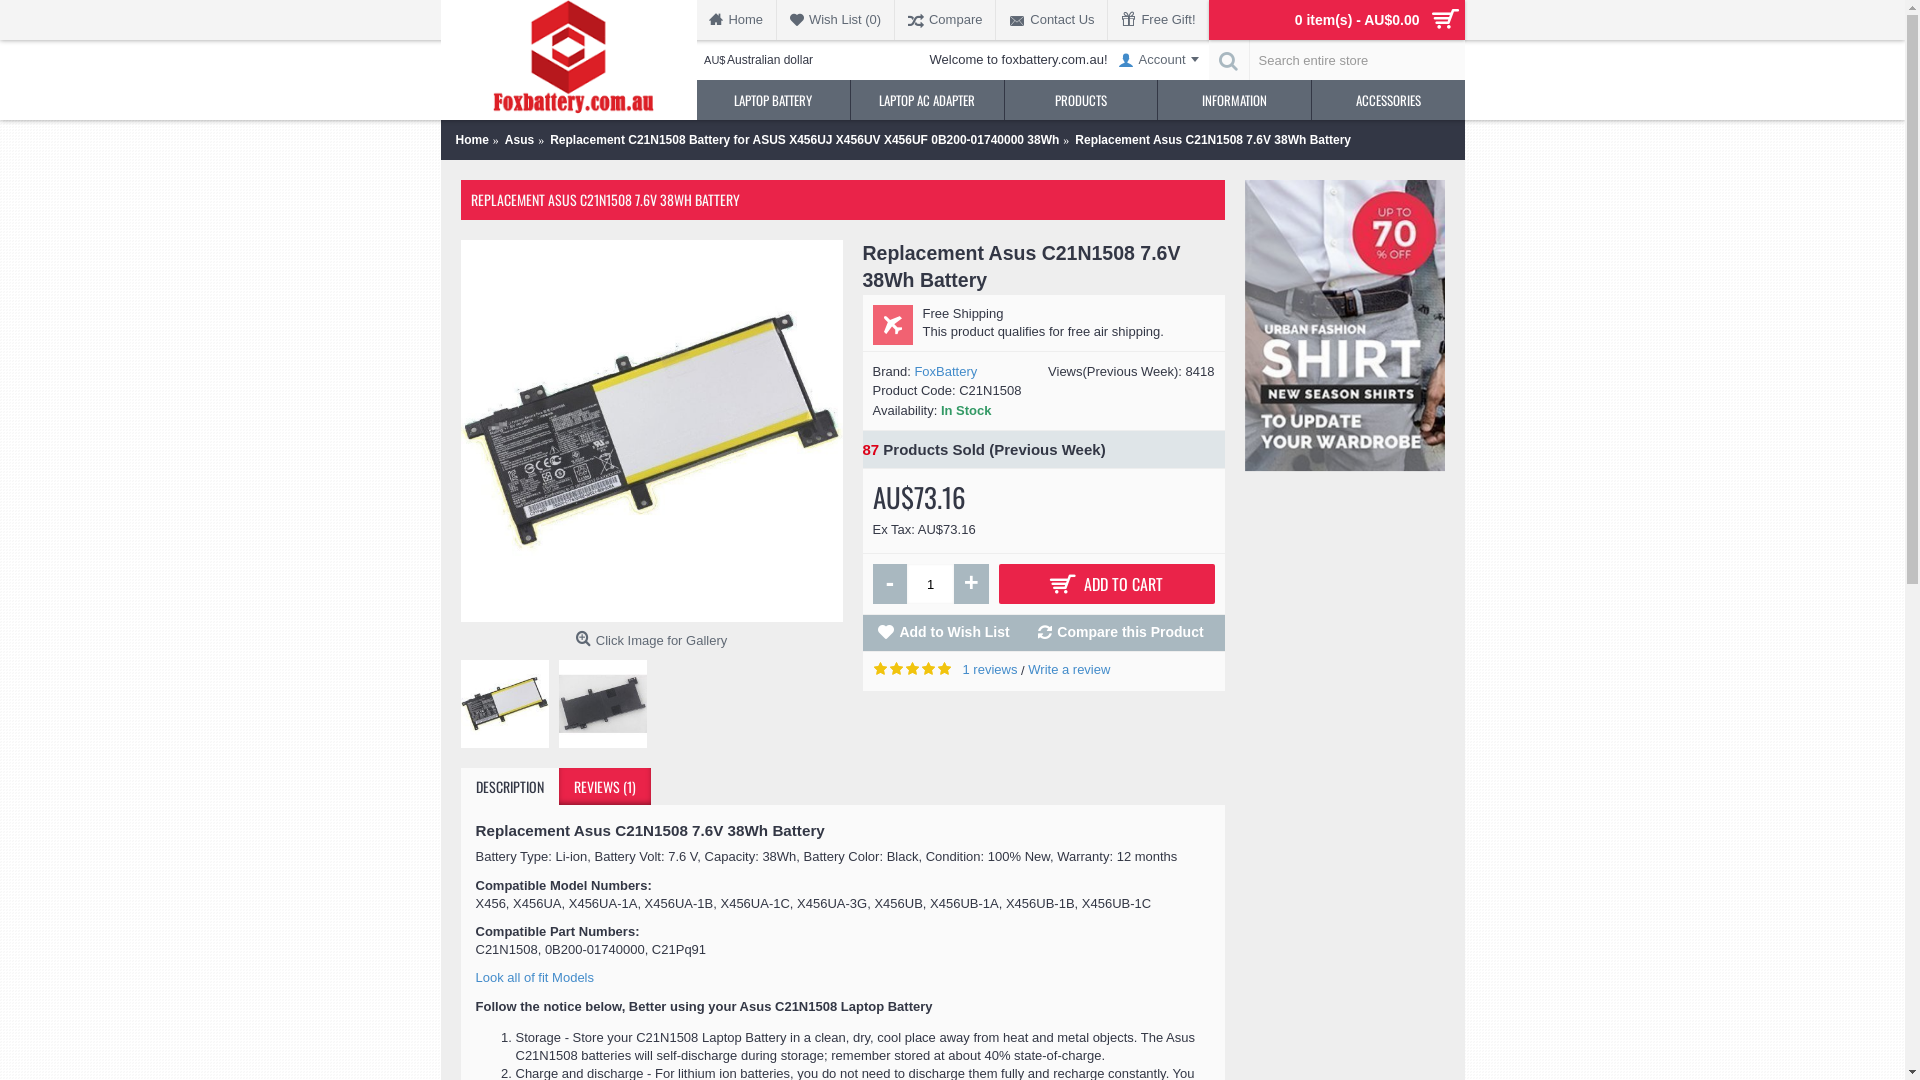  Describe the element at coordinates (773, 100) in the screenshot. I see `LAPTOP BATTERY` at that location.